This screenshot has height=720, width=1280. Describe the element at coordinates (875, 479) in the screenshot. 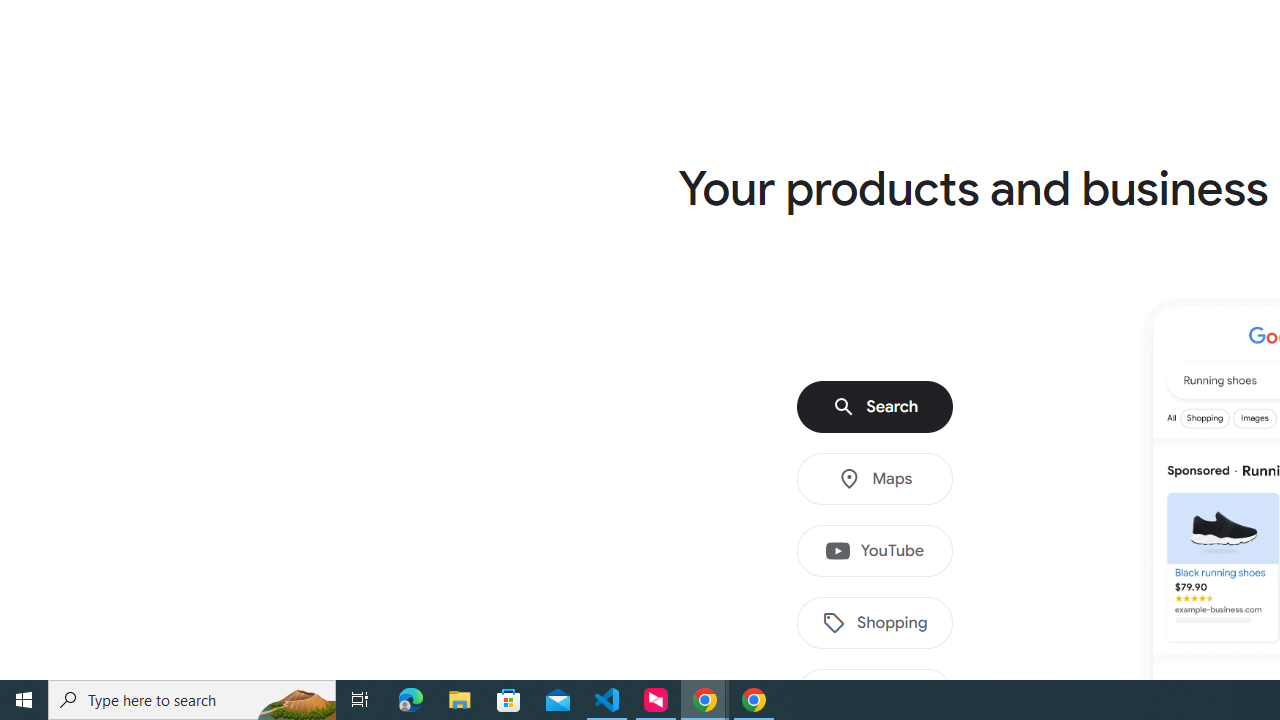

I see `Maps` at that location.